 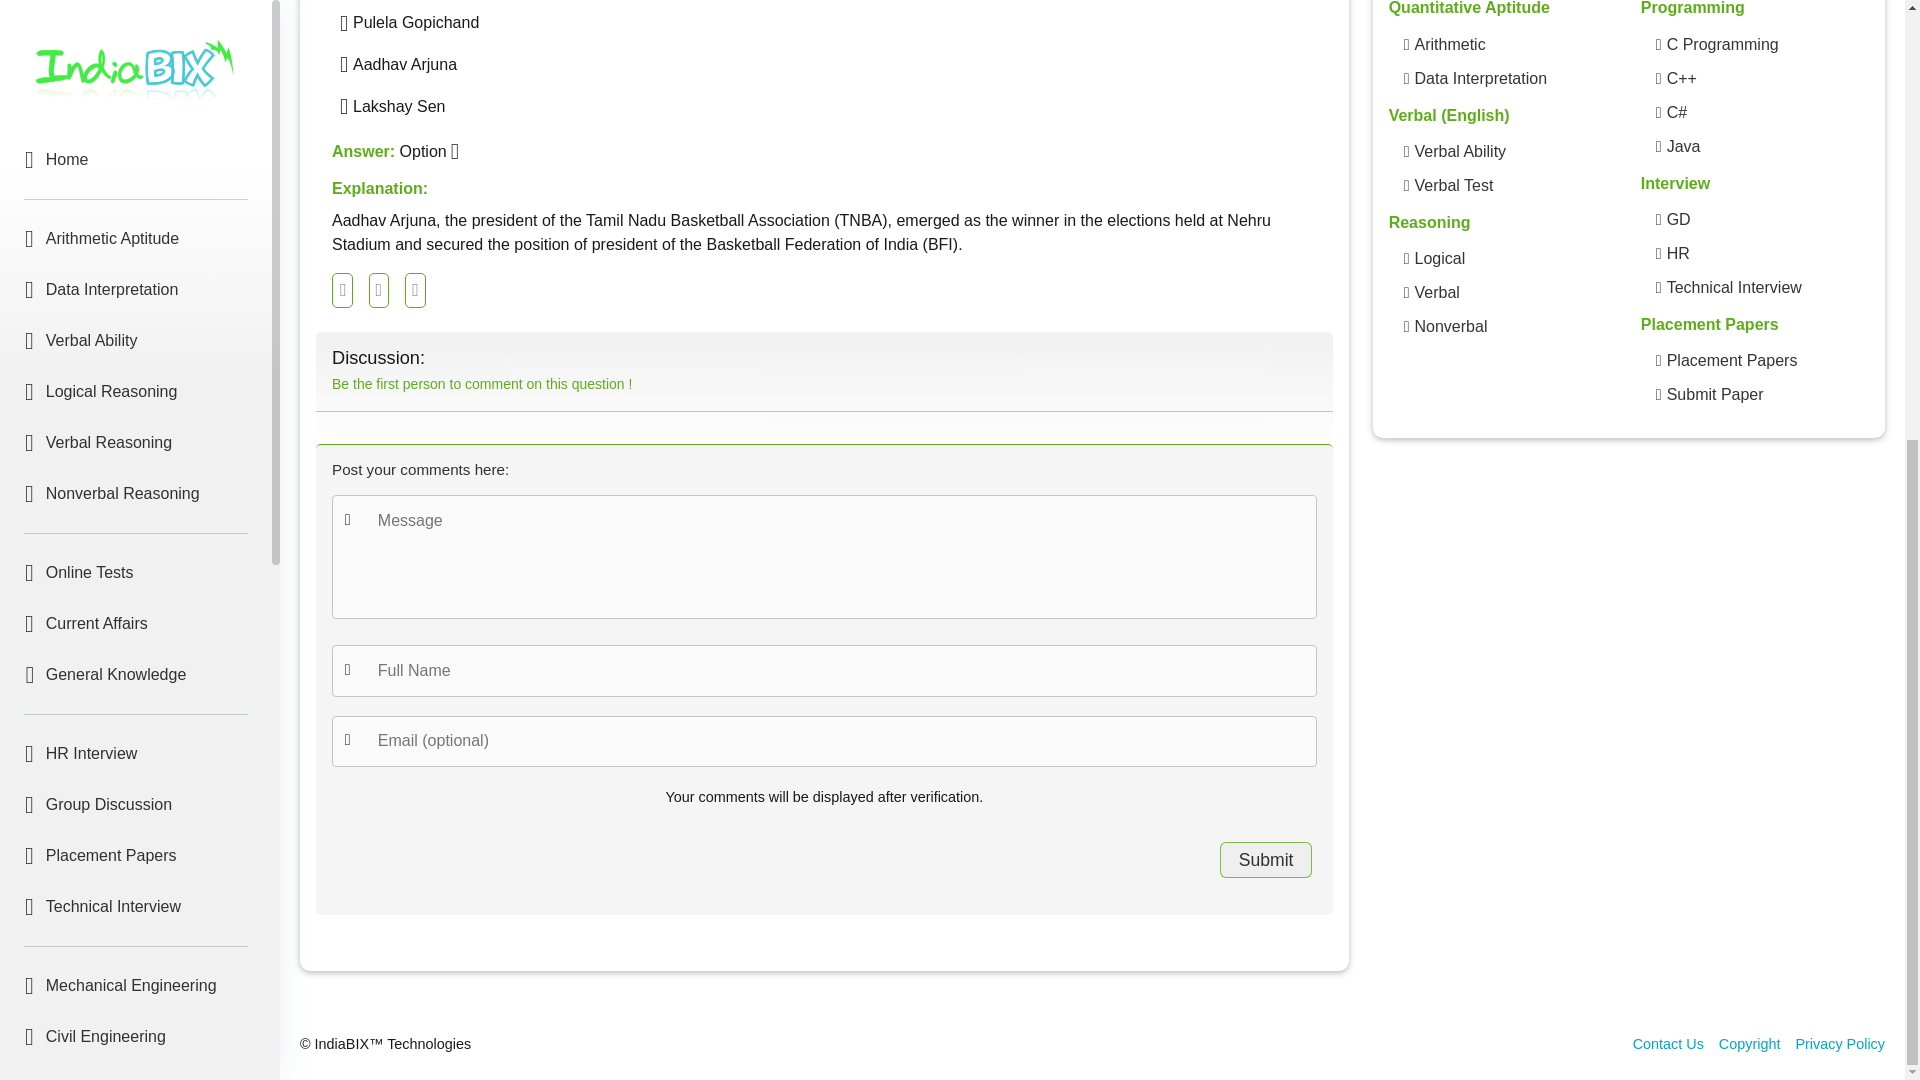 What do you see at coordinates (1436, 292) in the screenshot?
I see `Verbal Reasoning` at bounding box center [1436, 292].